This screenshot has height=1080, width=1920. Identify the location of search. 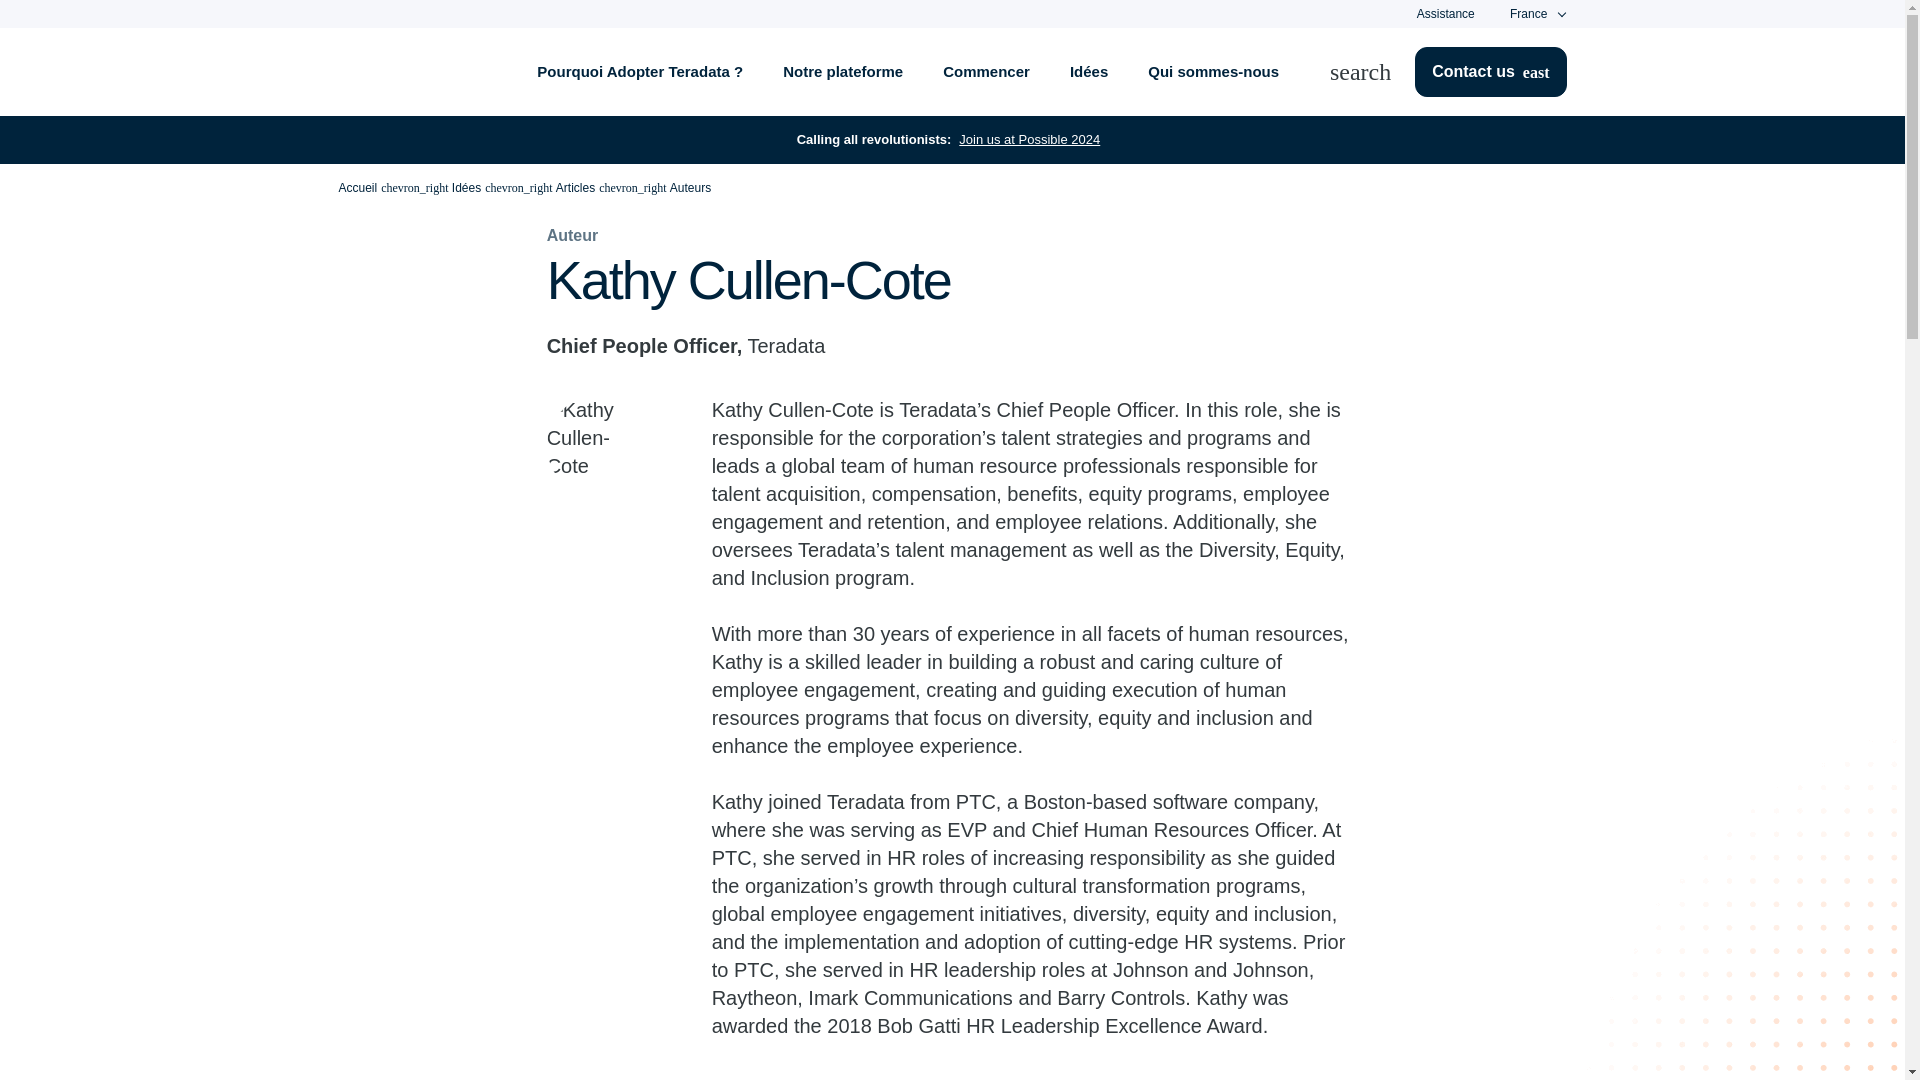
(1372, 72).